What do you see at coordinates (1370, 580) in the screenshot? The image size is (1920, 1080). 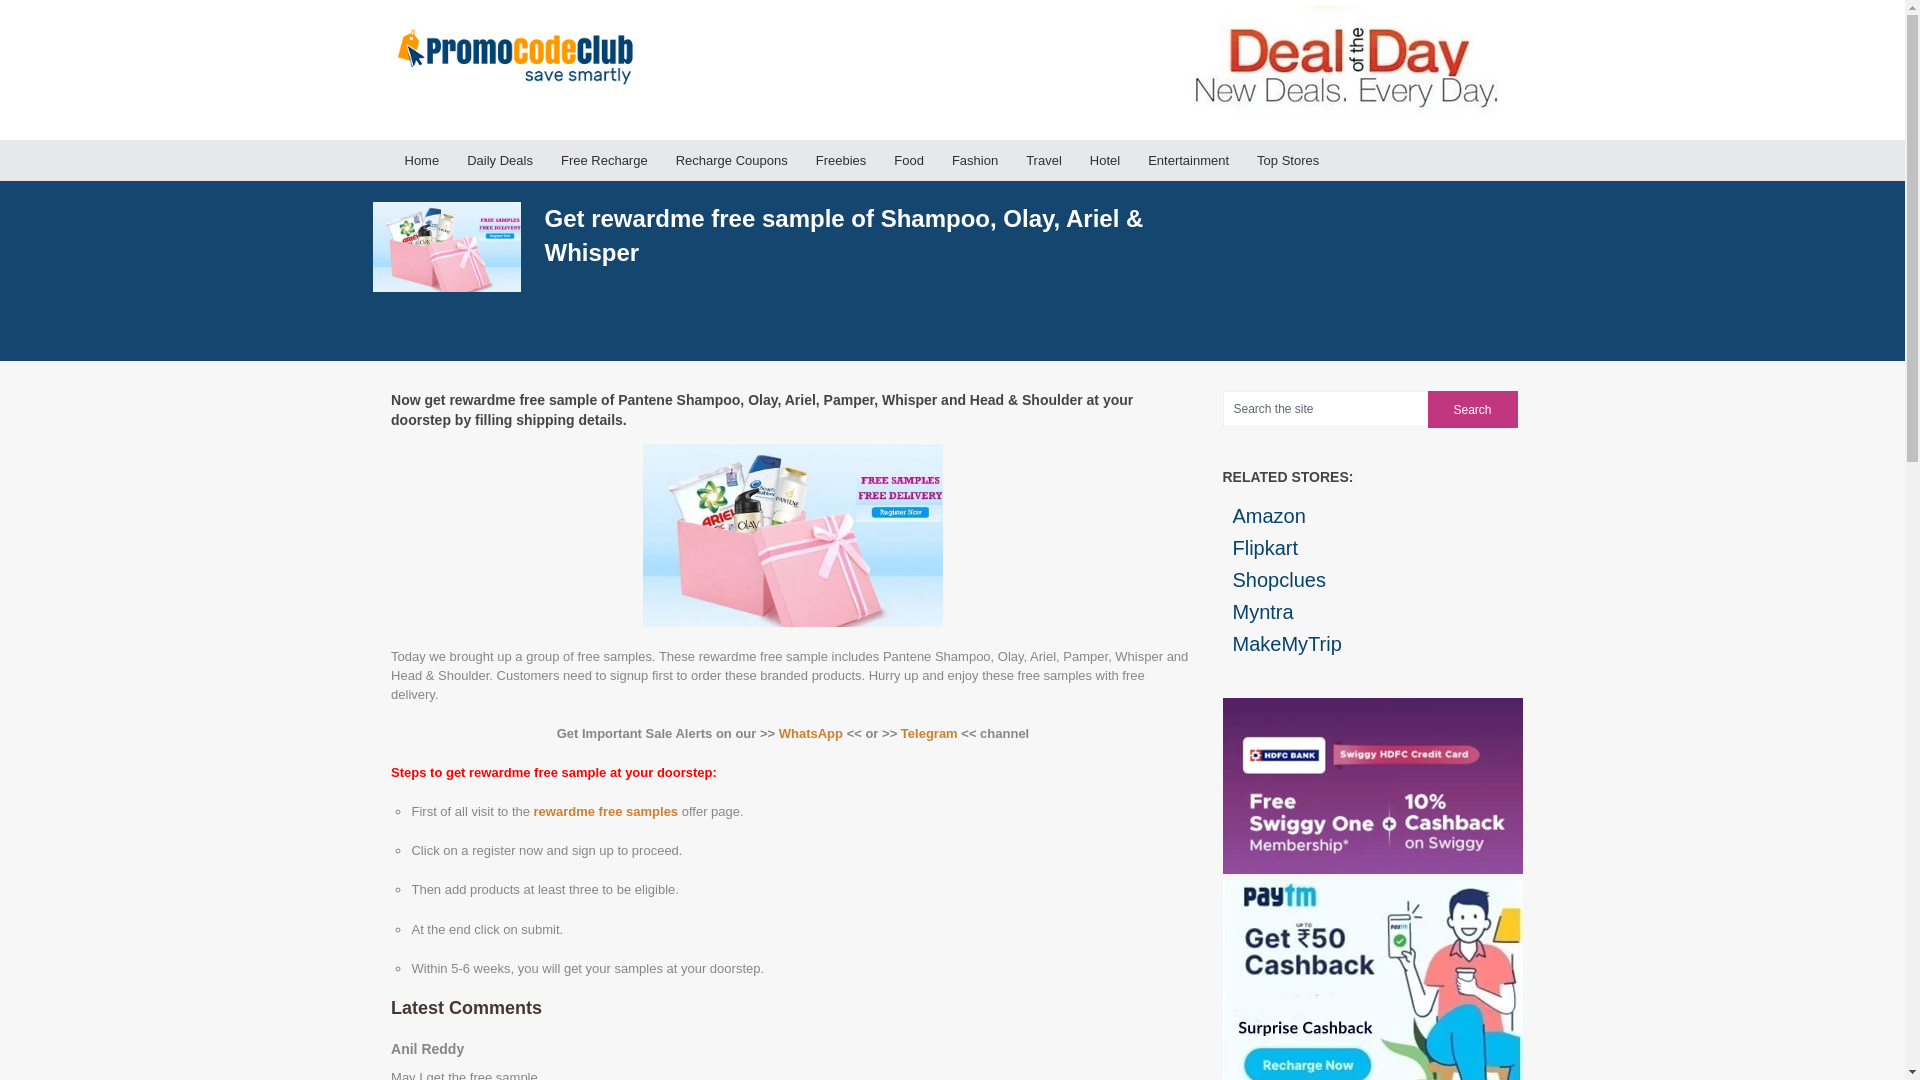 I see `Shopclues` at bounding box center [1370, 580].